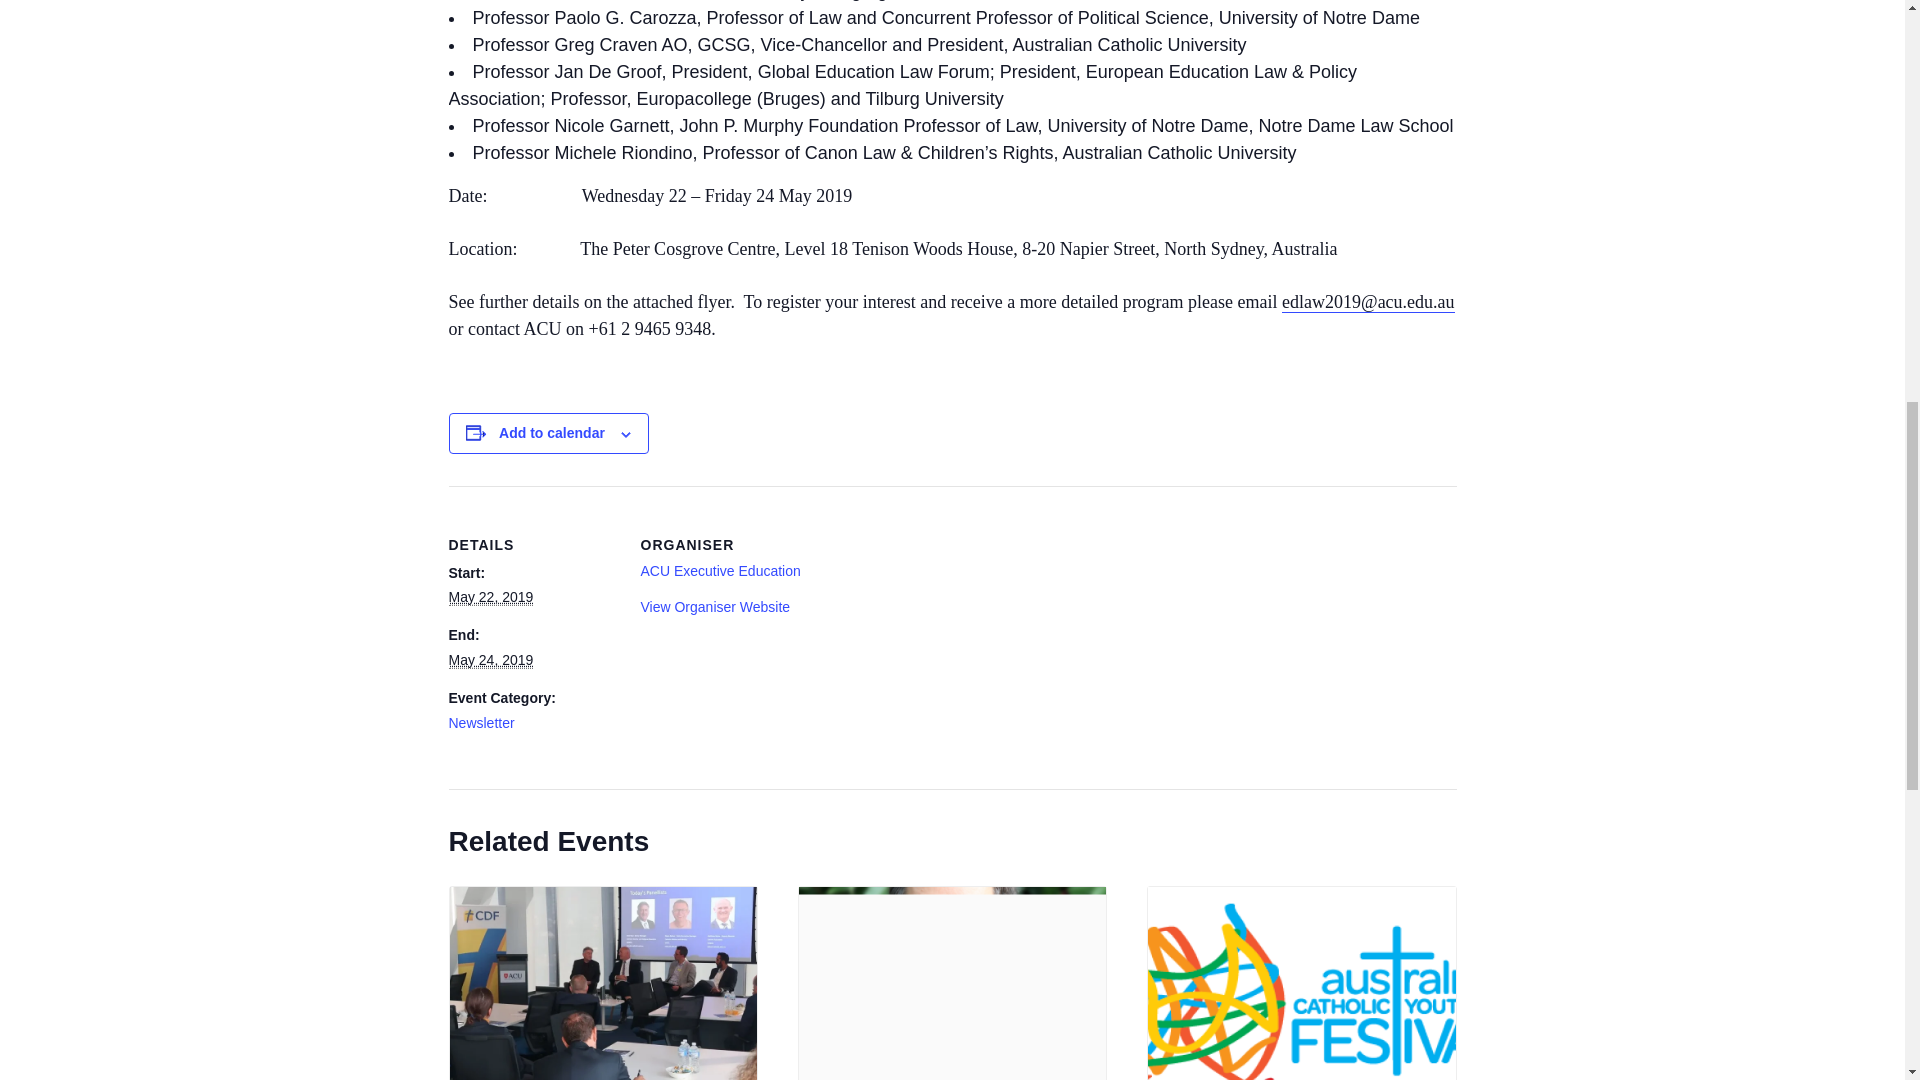  What do you see at coordinates (490, 660) in the screenshot?
I see `2019-05-24` at bounding box center [490, 660].